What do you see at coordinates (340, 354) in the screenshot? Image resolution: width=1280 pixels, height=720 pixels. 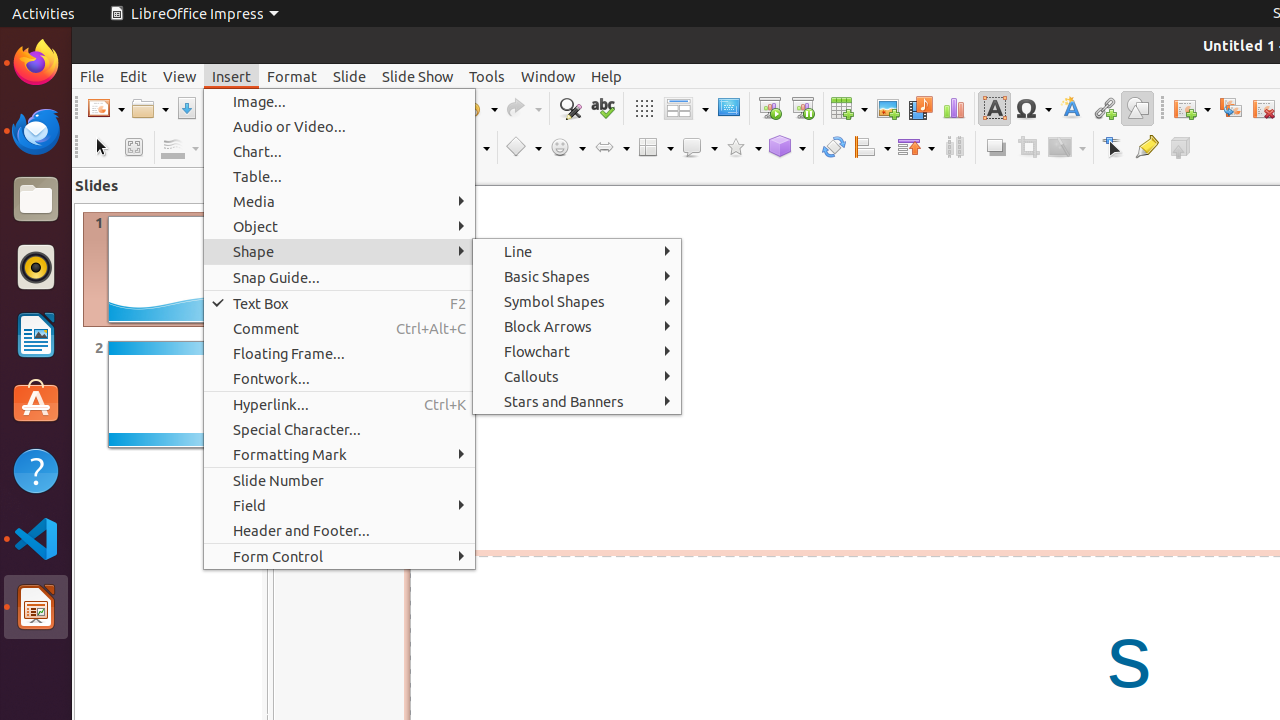 I see `Floating Frame...` at bounding box center [340, 354].